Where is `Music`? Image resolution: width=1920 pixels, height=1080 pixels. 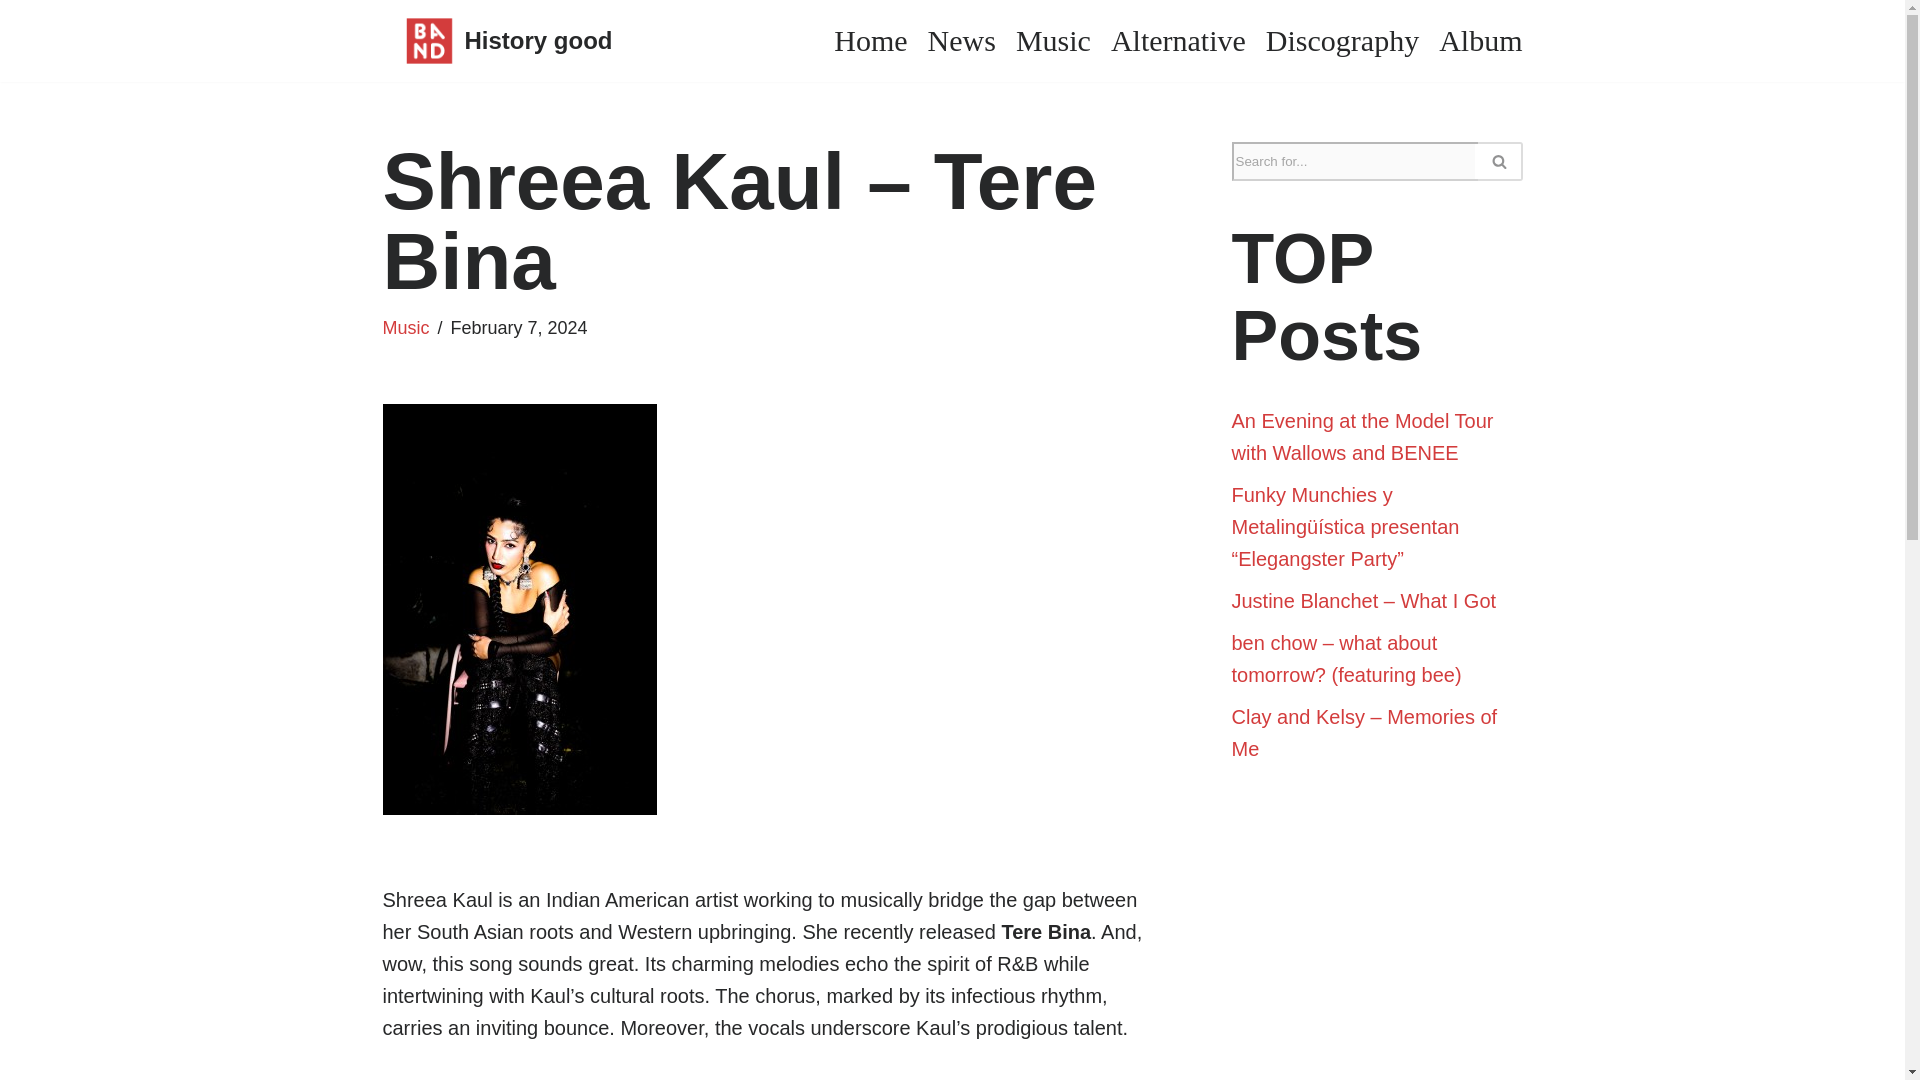 Music is located at coordinates (1052, 40).